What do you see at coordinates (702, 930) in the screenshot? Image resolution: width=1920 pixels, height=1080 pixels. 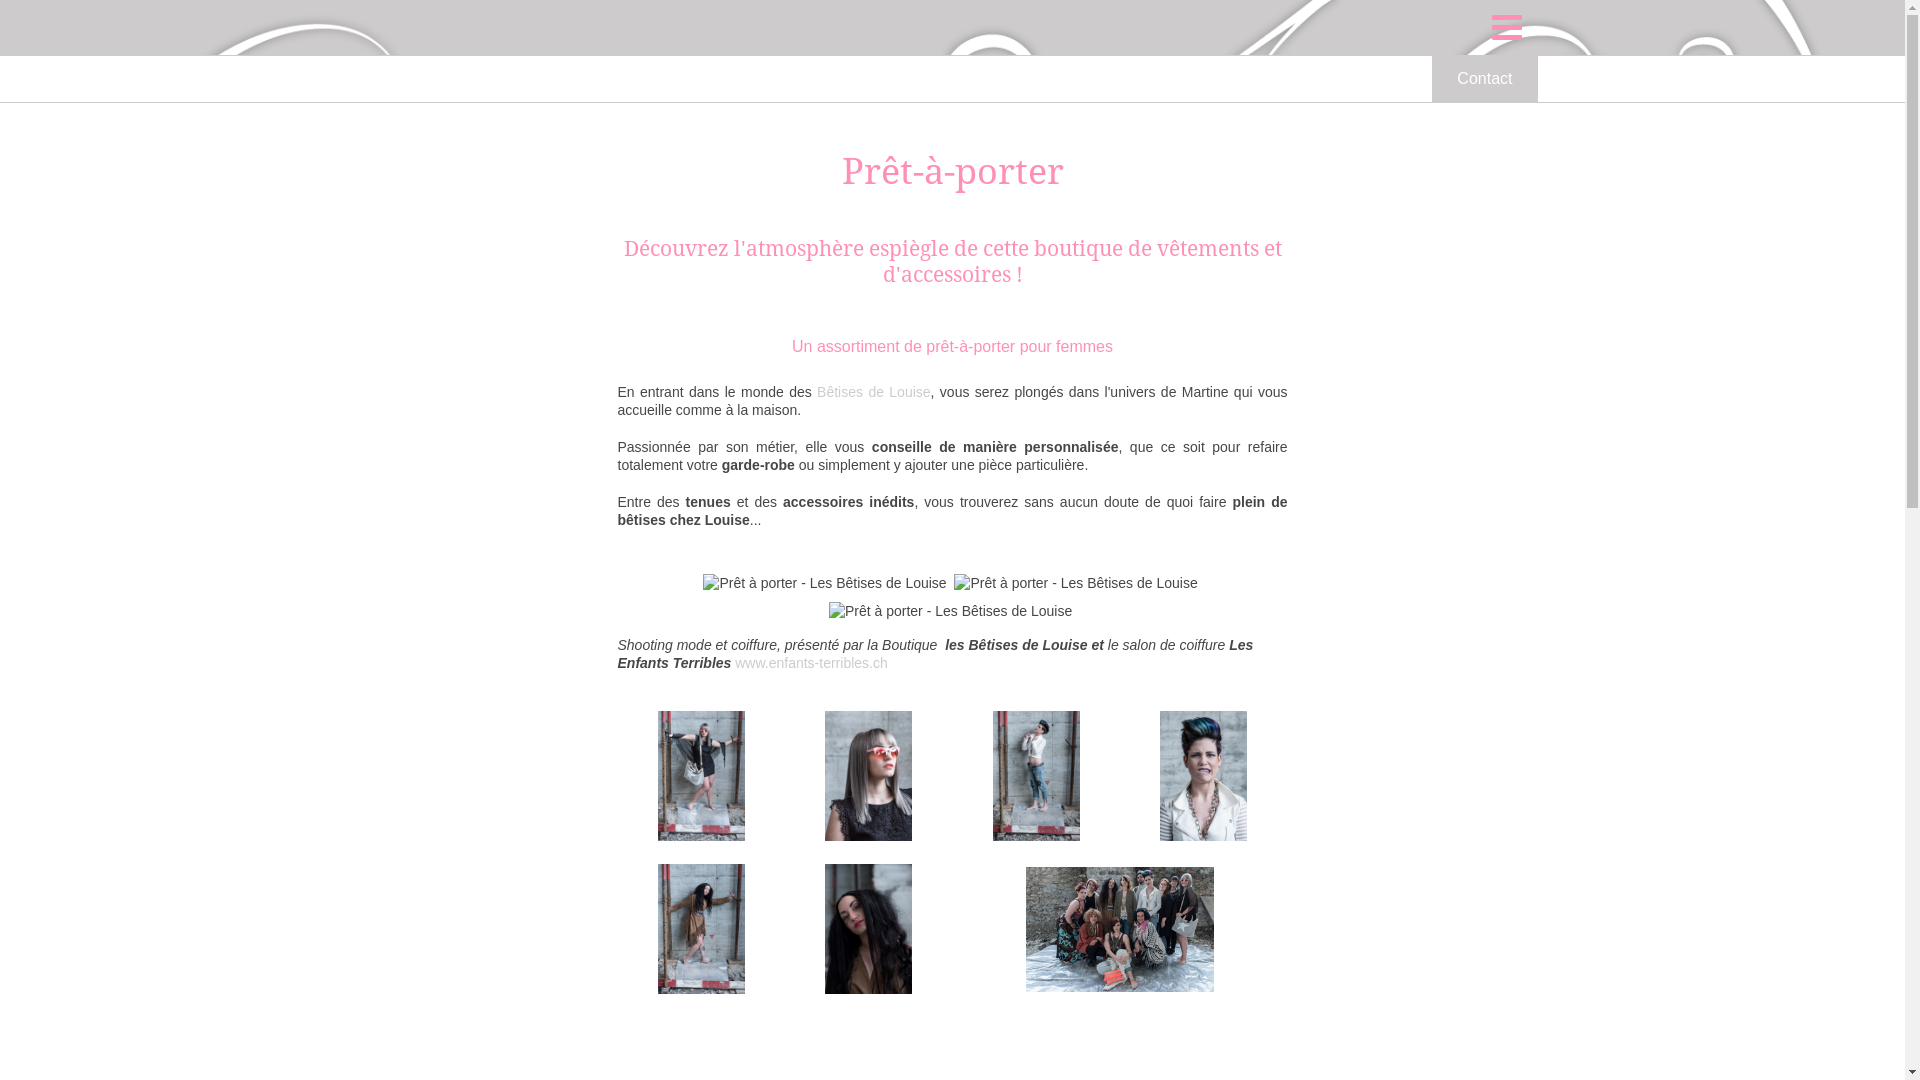 I see `brune 3` at bounding box center [702, 930].